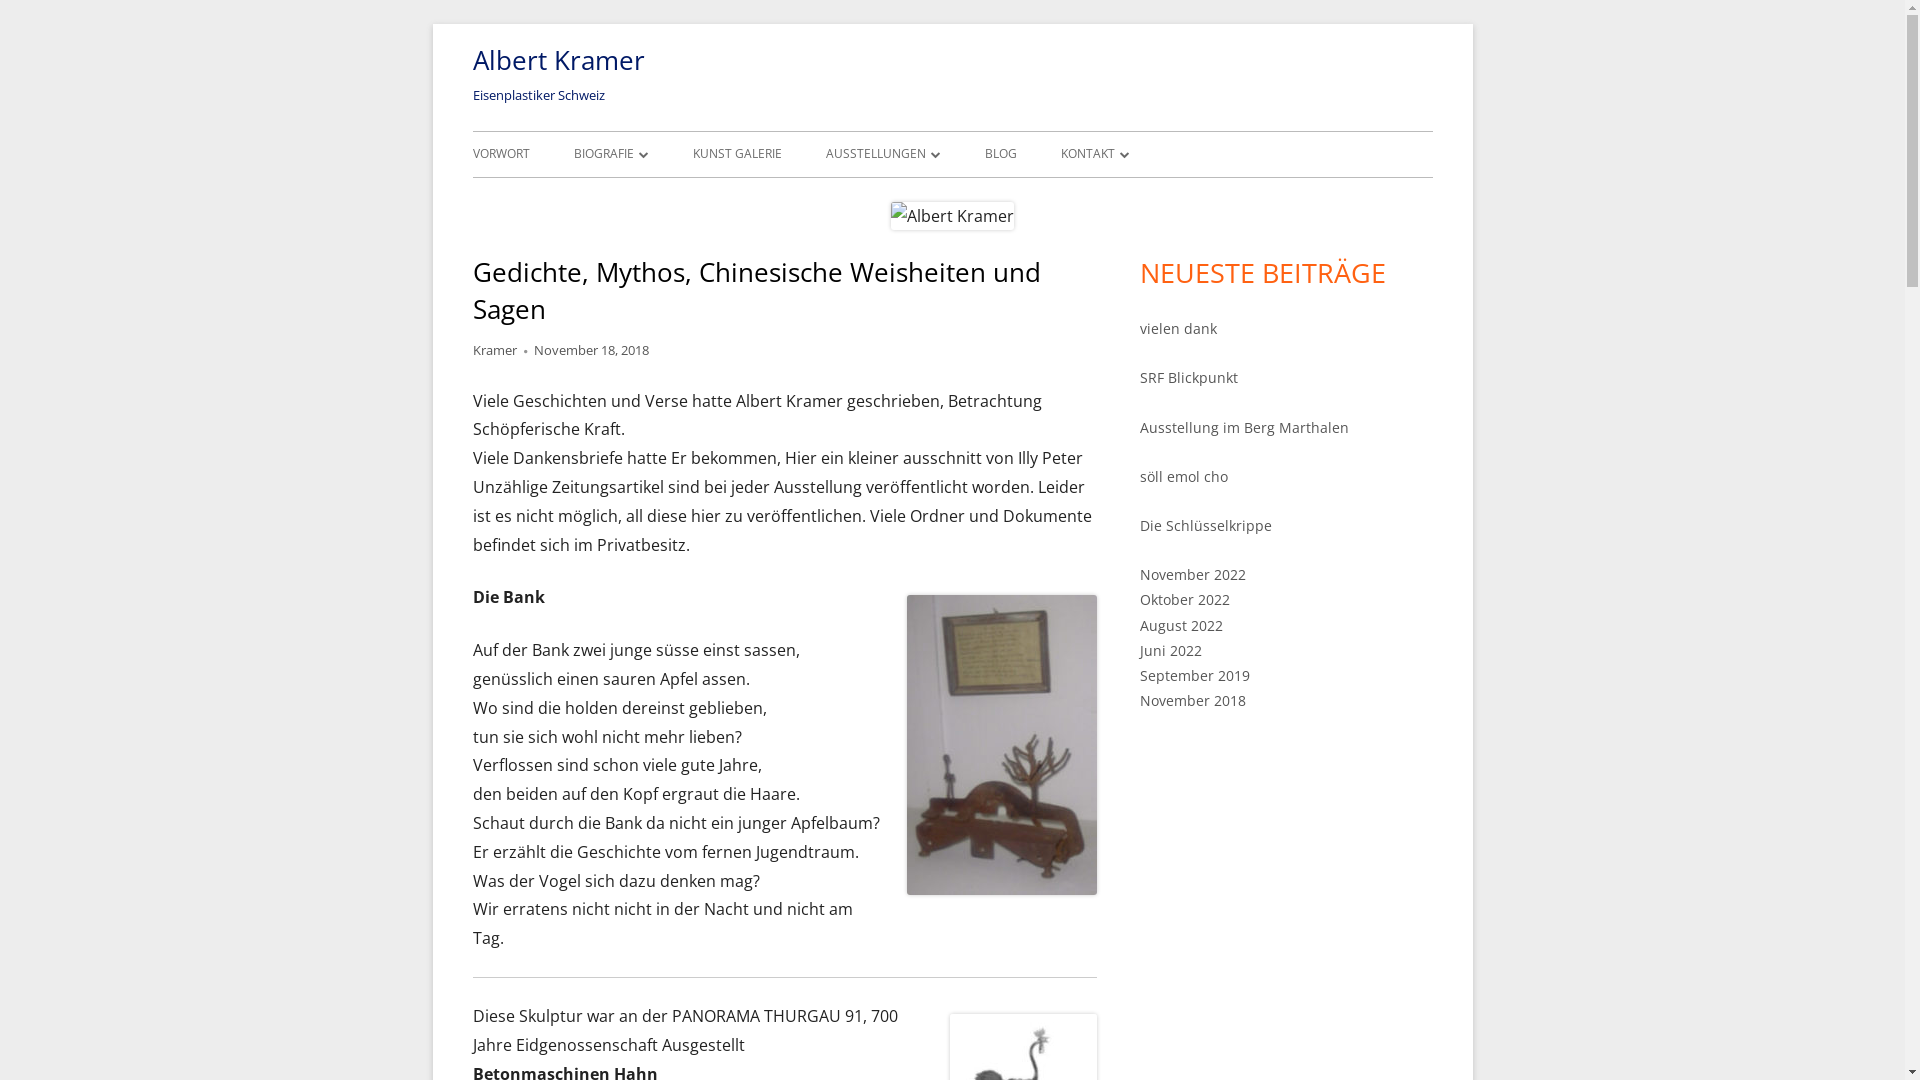 This screenshot has width=1920, height=1080. What do you see at coordinates (1182, 625) in the screenshot?
I see `August 2022` at bounding box center [1182, 625].